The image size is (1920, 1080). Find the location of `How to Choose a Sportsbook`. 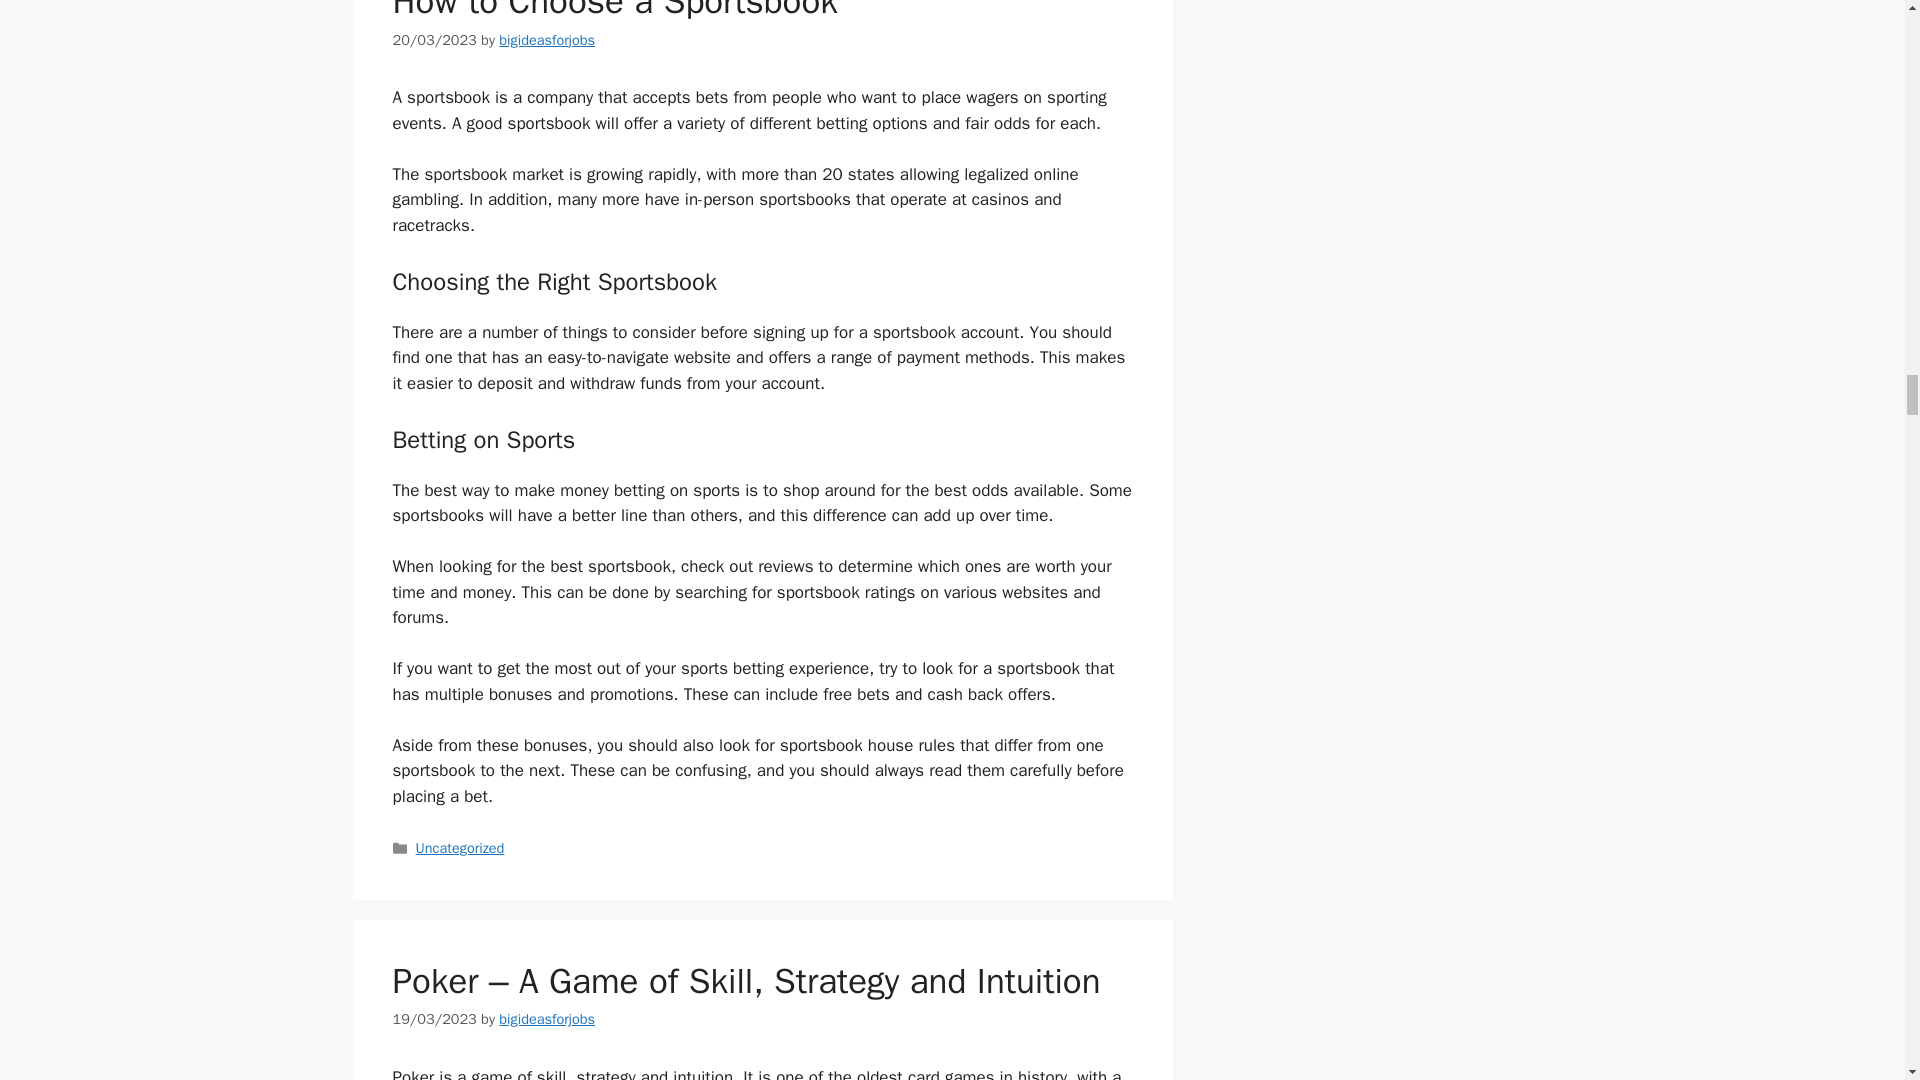

How to Choose a Sportsbook is located at coordinates (614, 11).